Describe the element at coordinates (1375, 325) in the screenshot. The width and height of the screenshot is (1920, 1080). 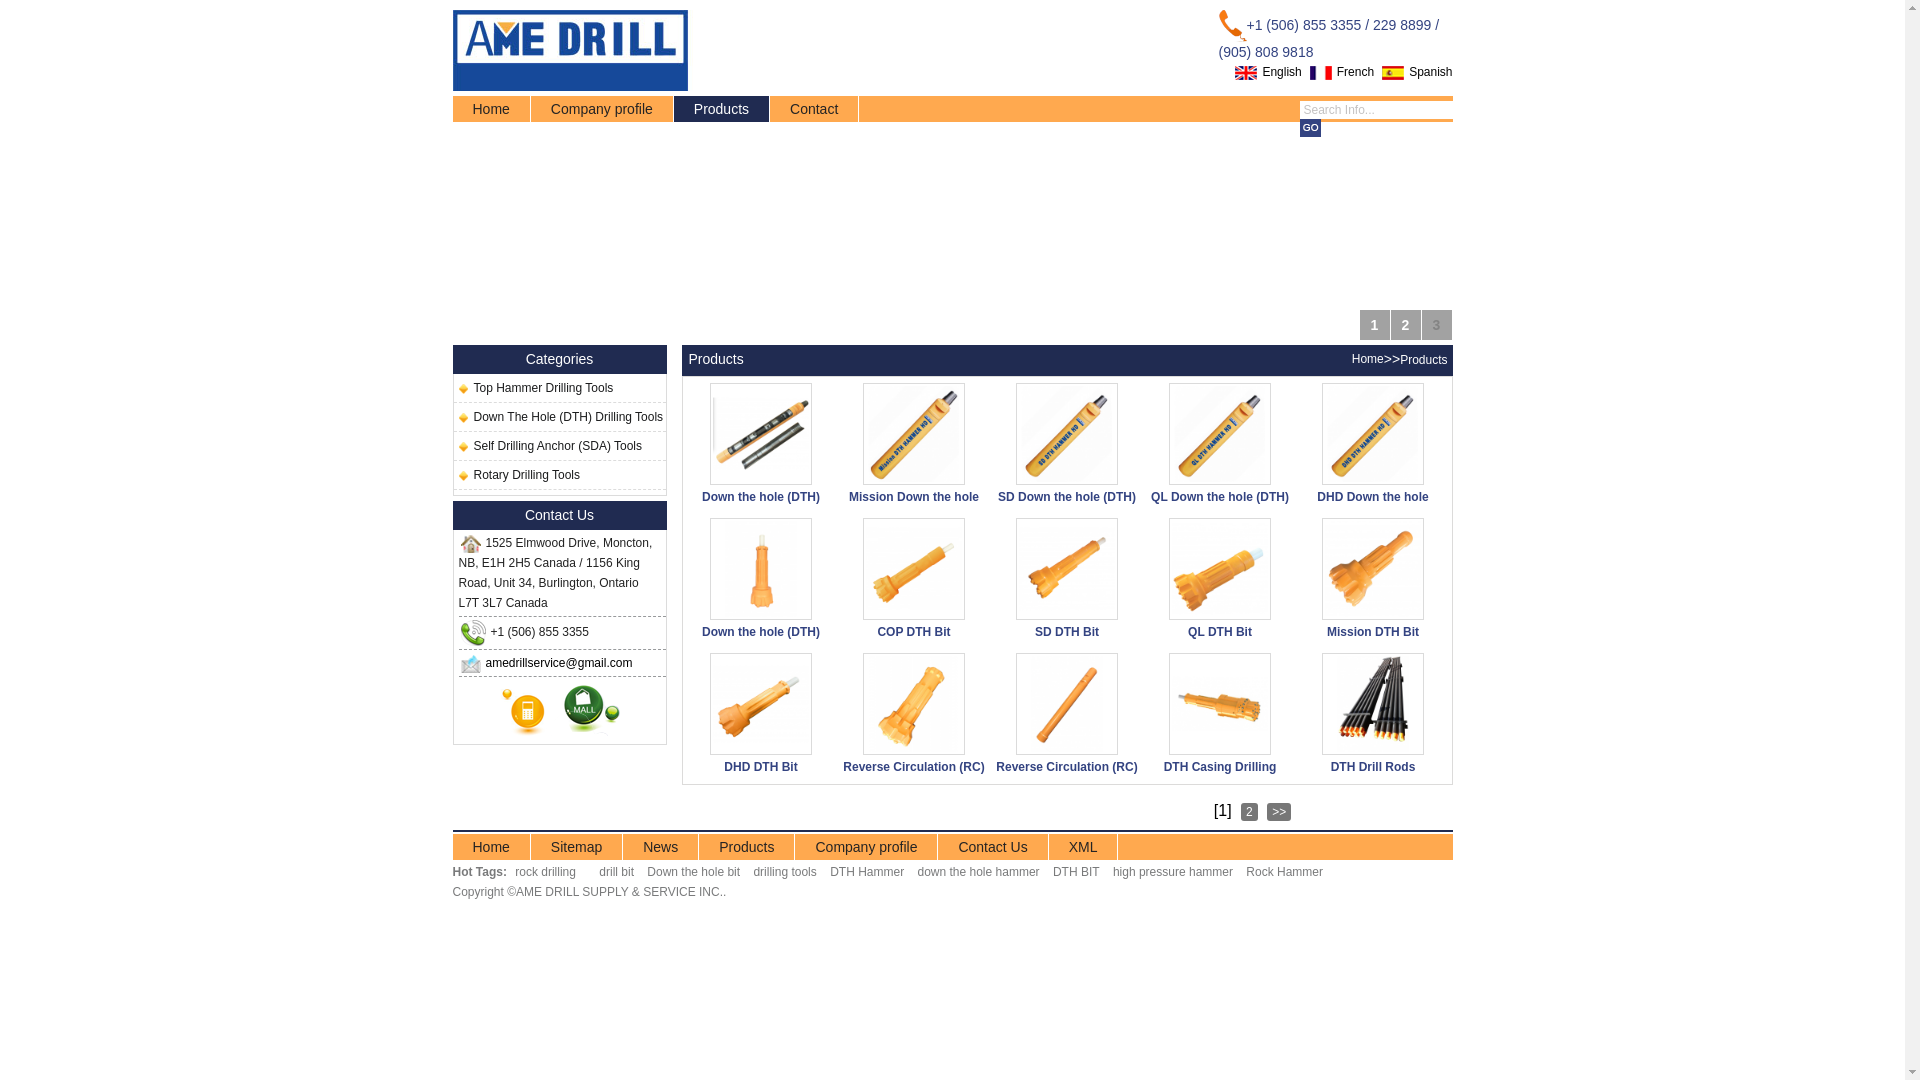
I see `1` at that location.